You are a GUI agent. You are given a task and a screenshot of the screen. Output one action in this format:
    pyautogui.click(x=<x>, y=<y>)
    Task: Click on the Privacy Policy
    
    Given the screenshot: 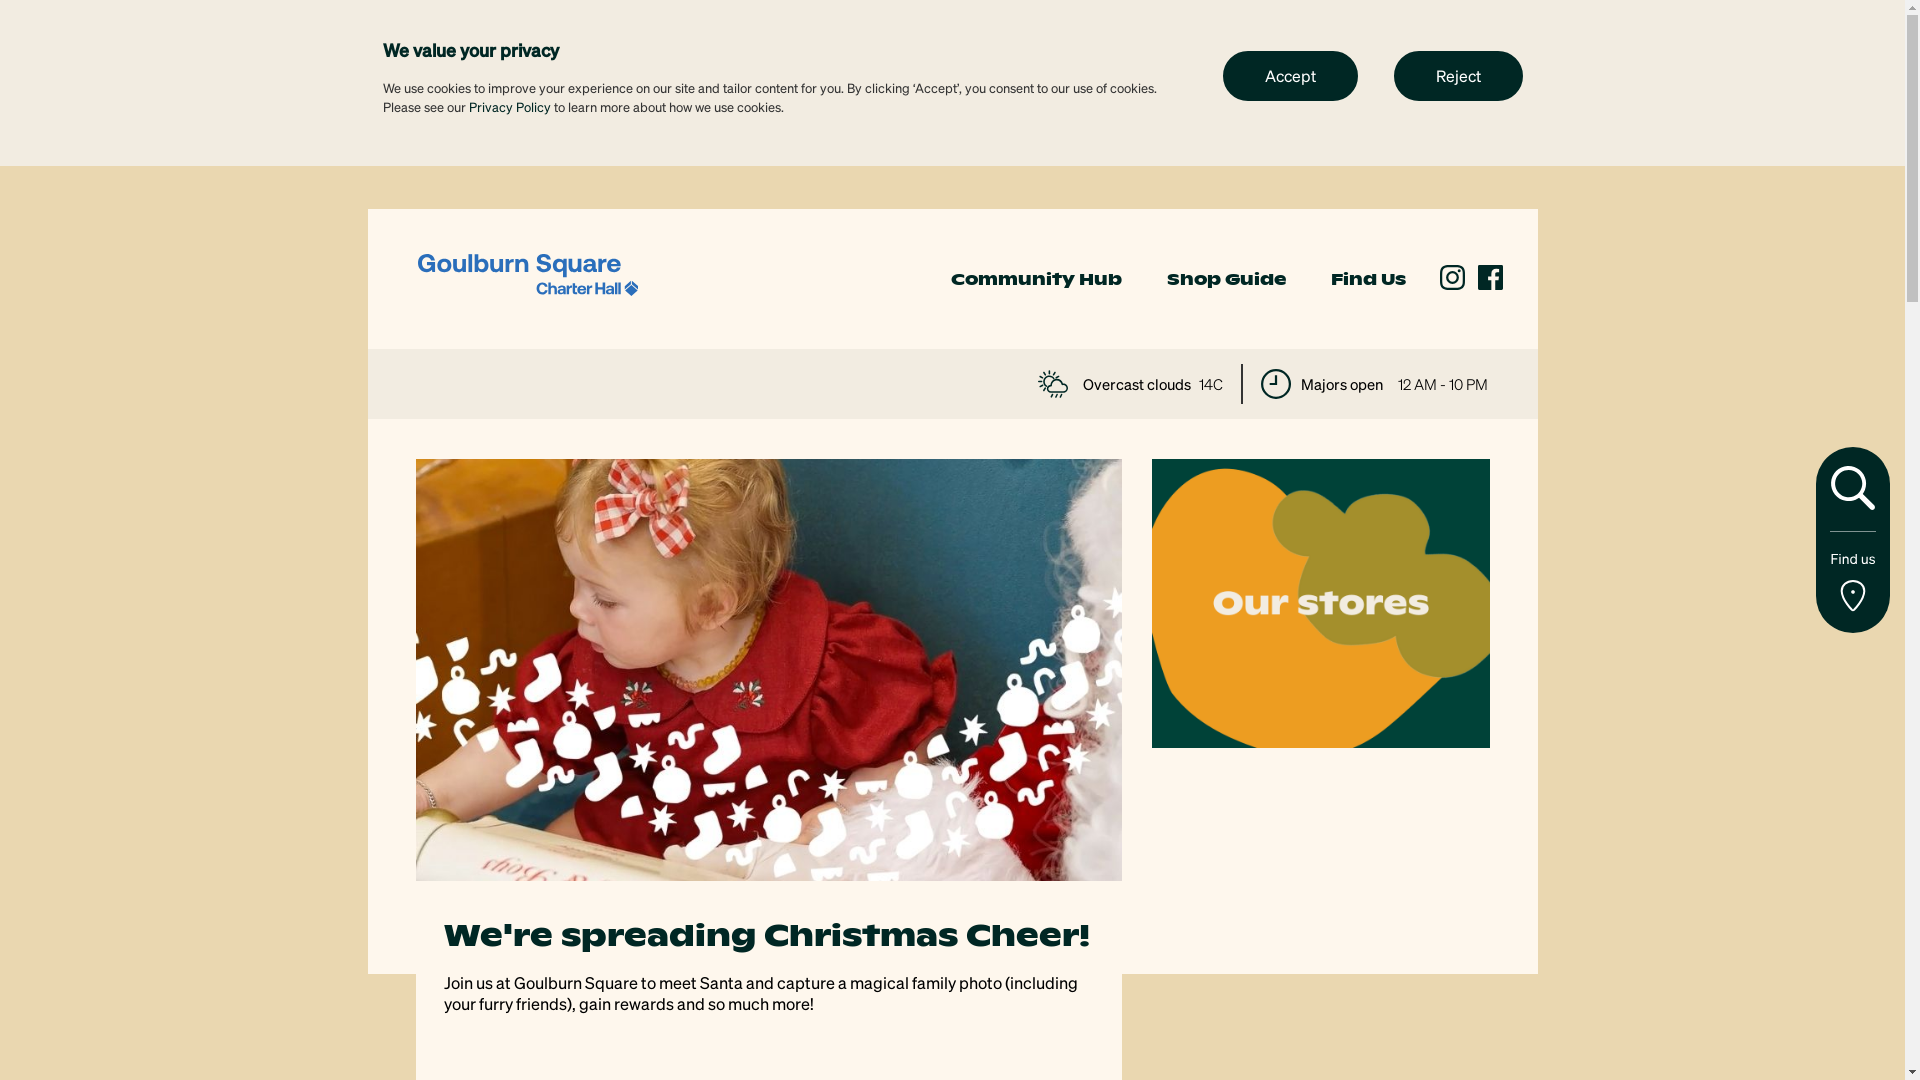 What is the action you would take?
    pyautogui.click(x=509, y=106)
    